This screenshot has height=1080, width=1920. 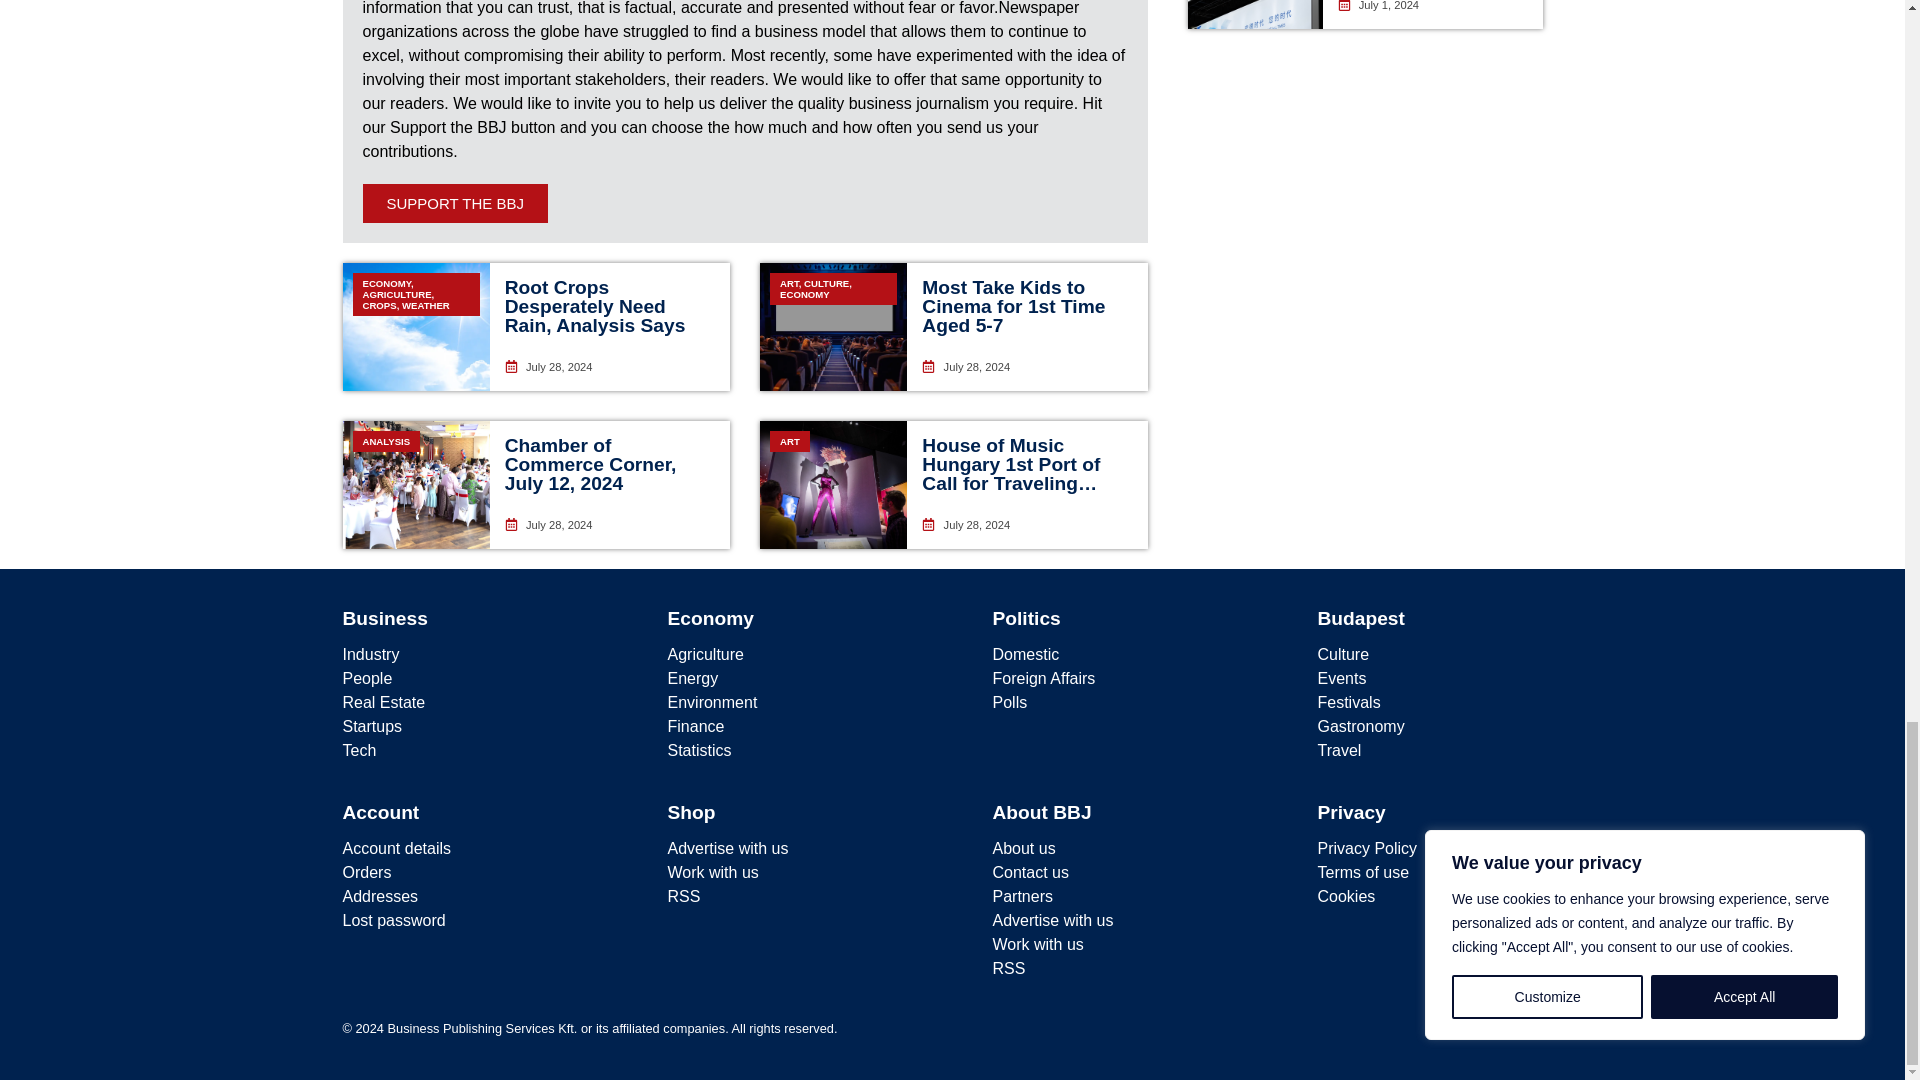 I want to click on ECONOMY, AGRICULTURE, CROPS, WEATHER, so click(x=415, y=326).